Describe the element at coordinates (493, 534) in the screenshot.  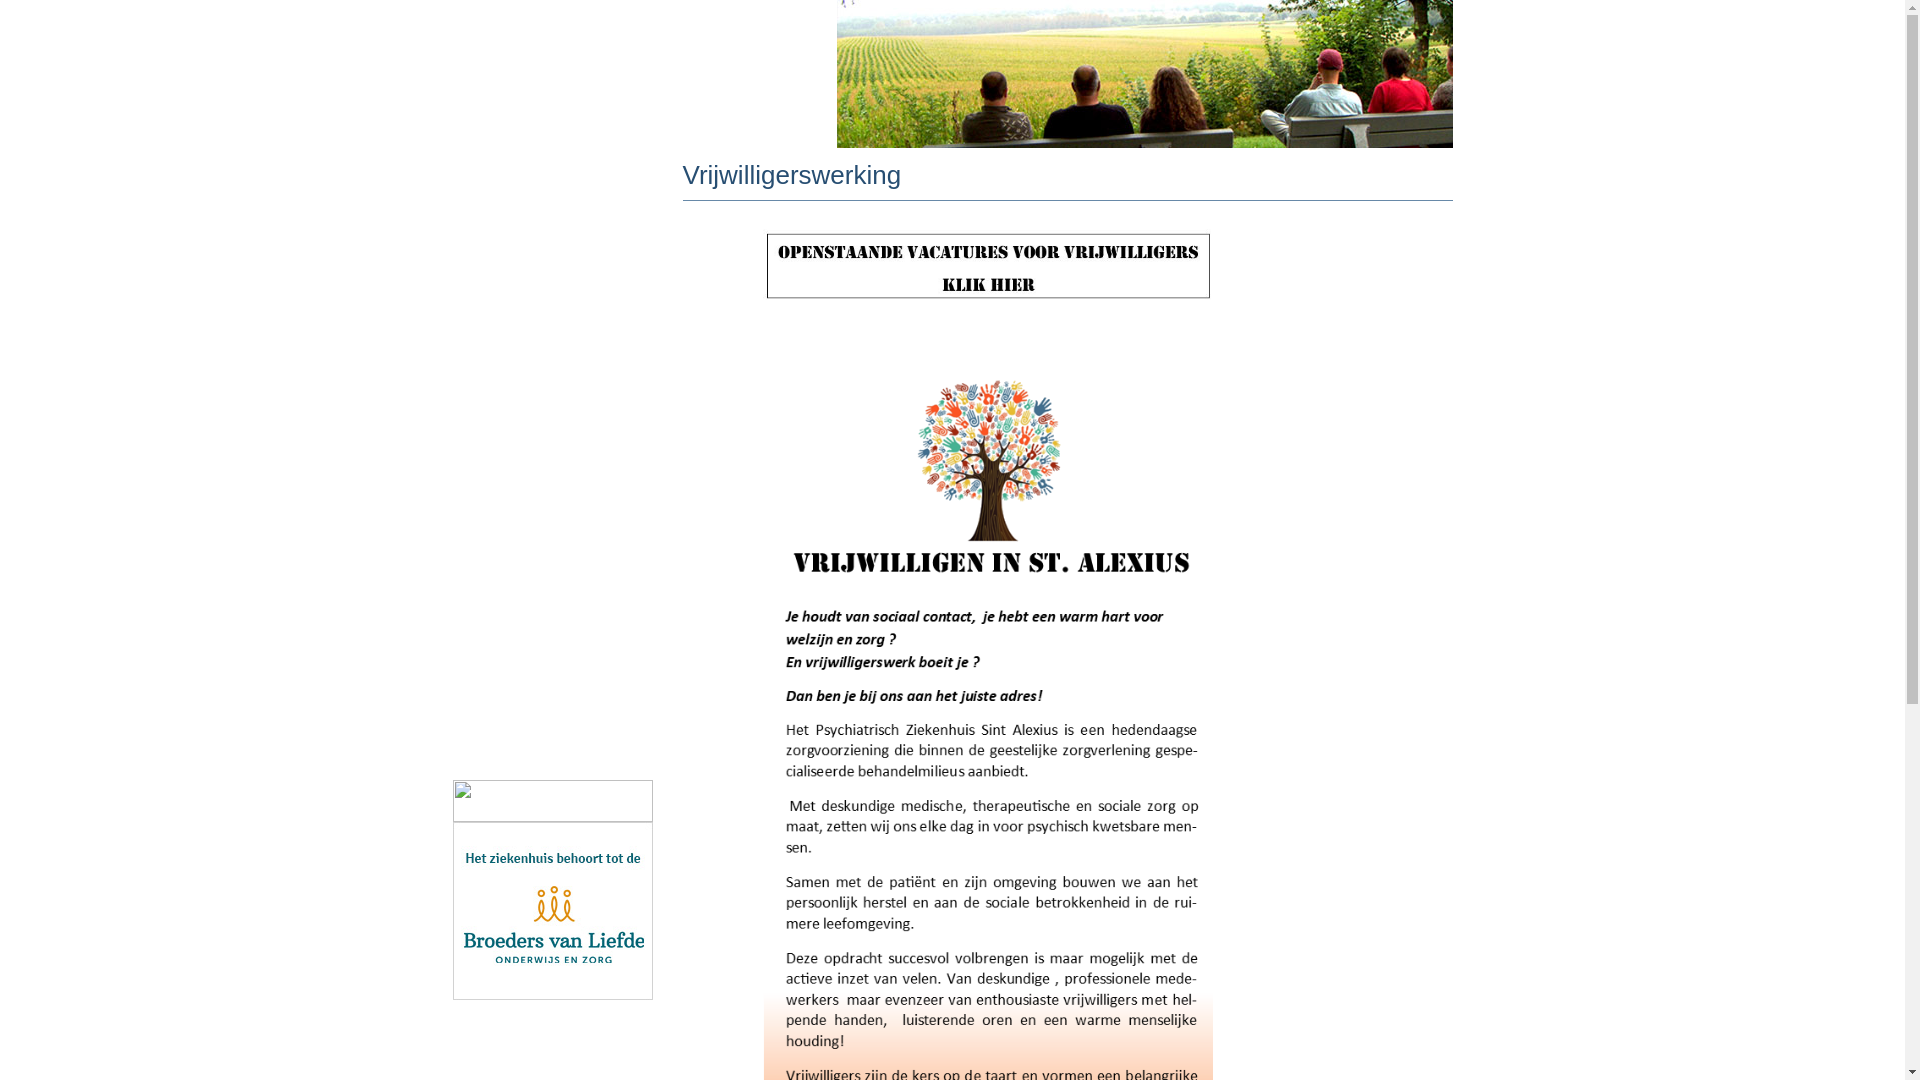
I see `Stagiairs` at that location.